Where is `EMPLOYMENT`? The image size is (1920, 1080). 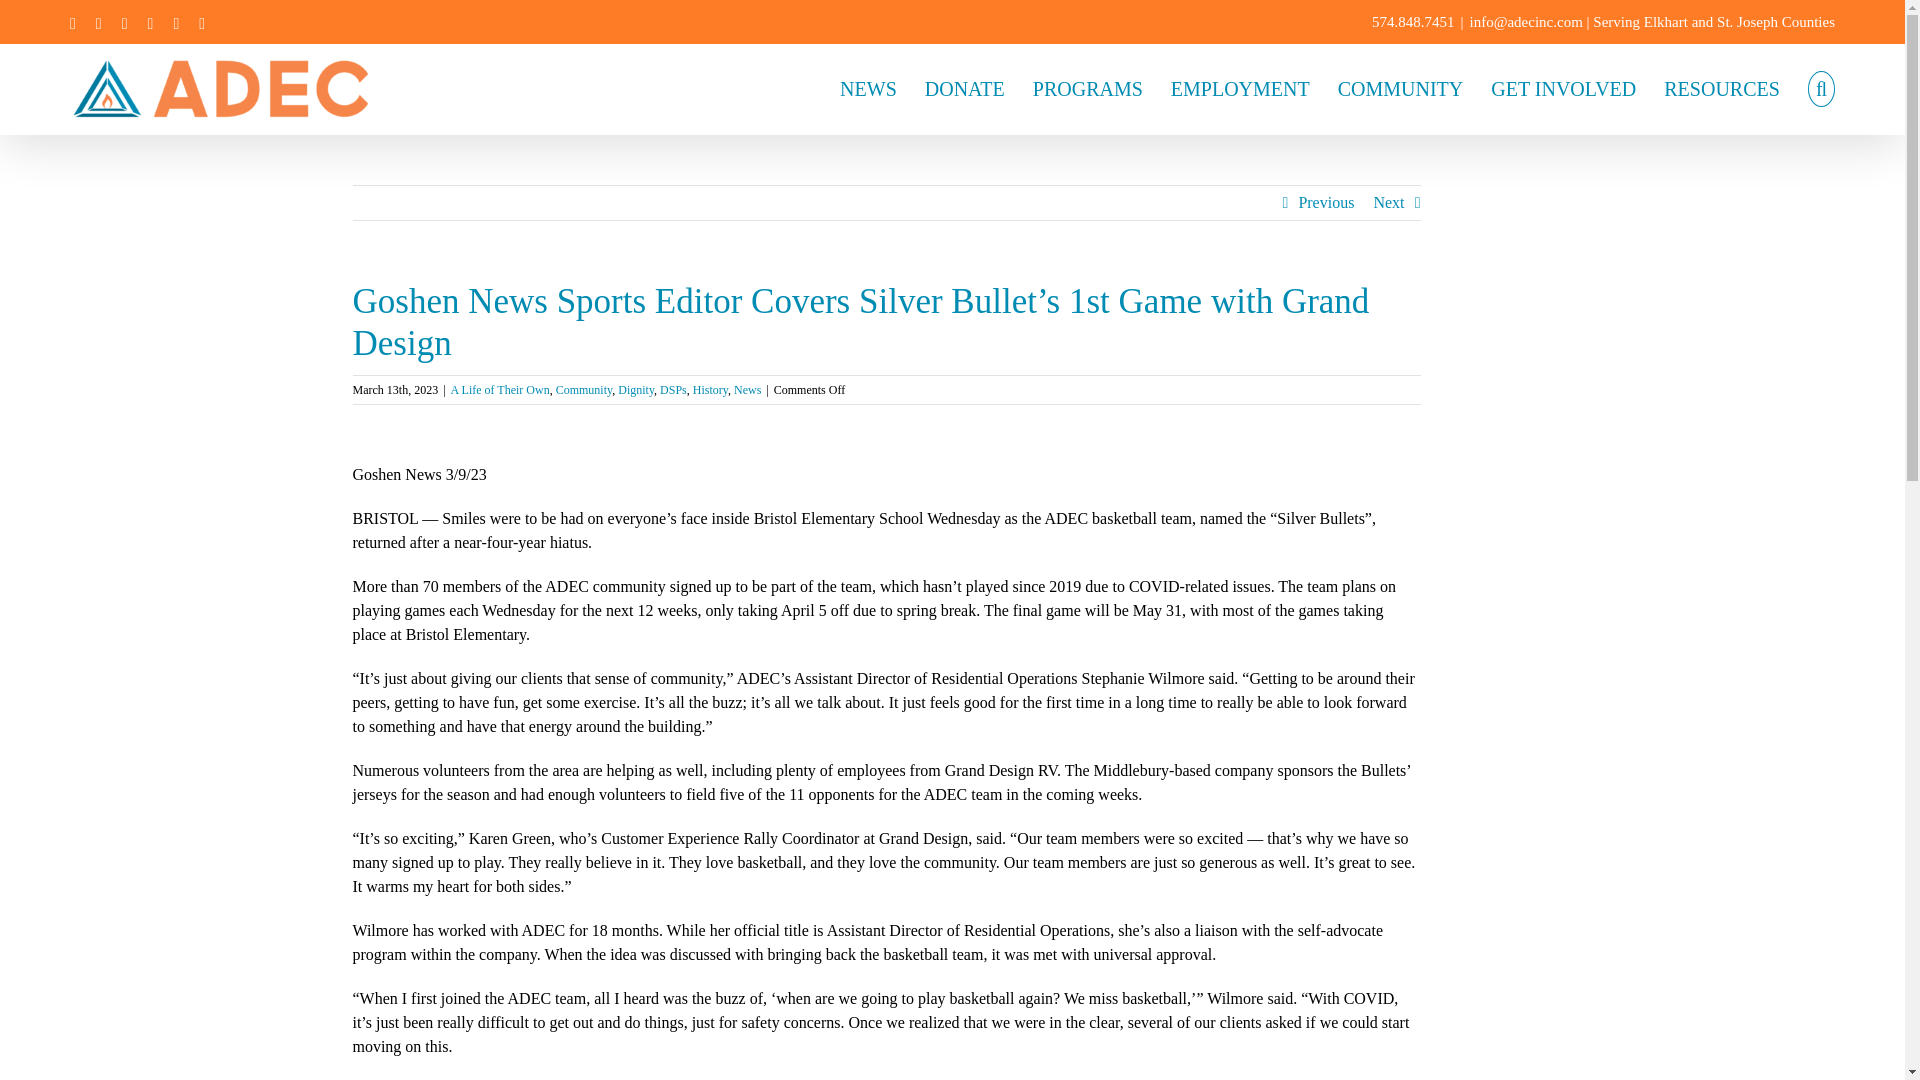
EMPLOYMENT is located at coordinates (1240, 86).